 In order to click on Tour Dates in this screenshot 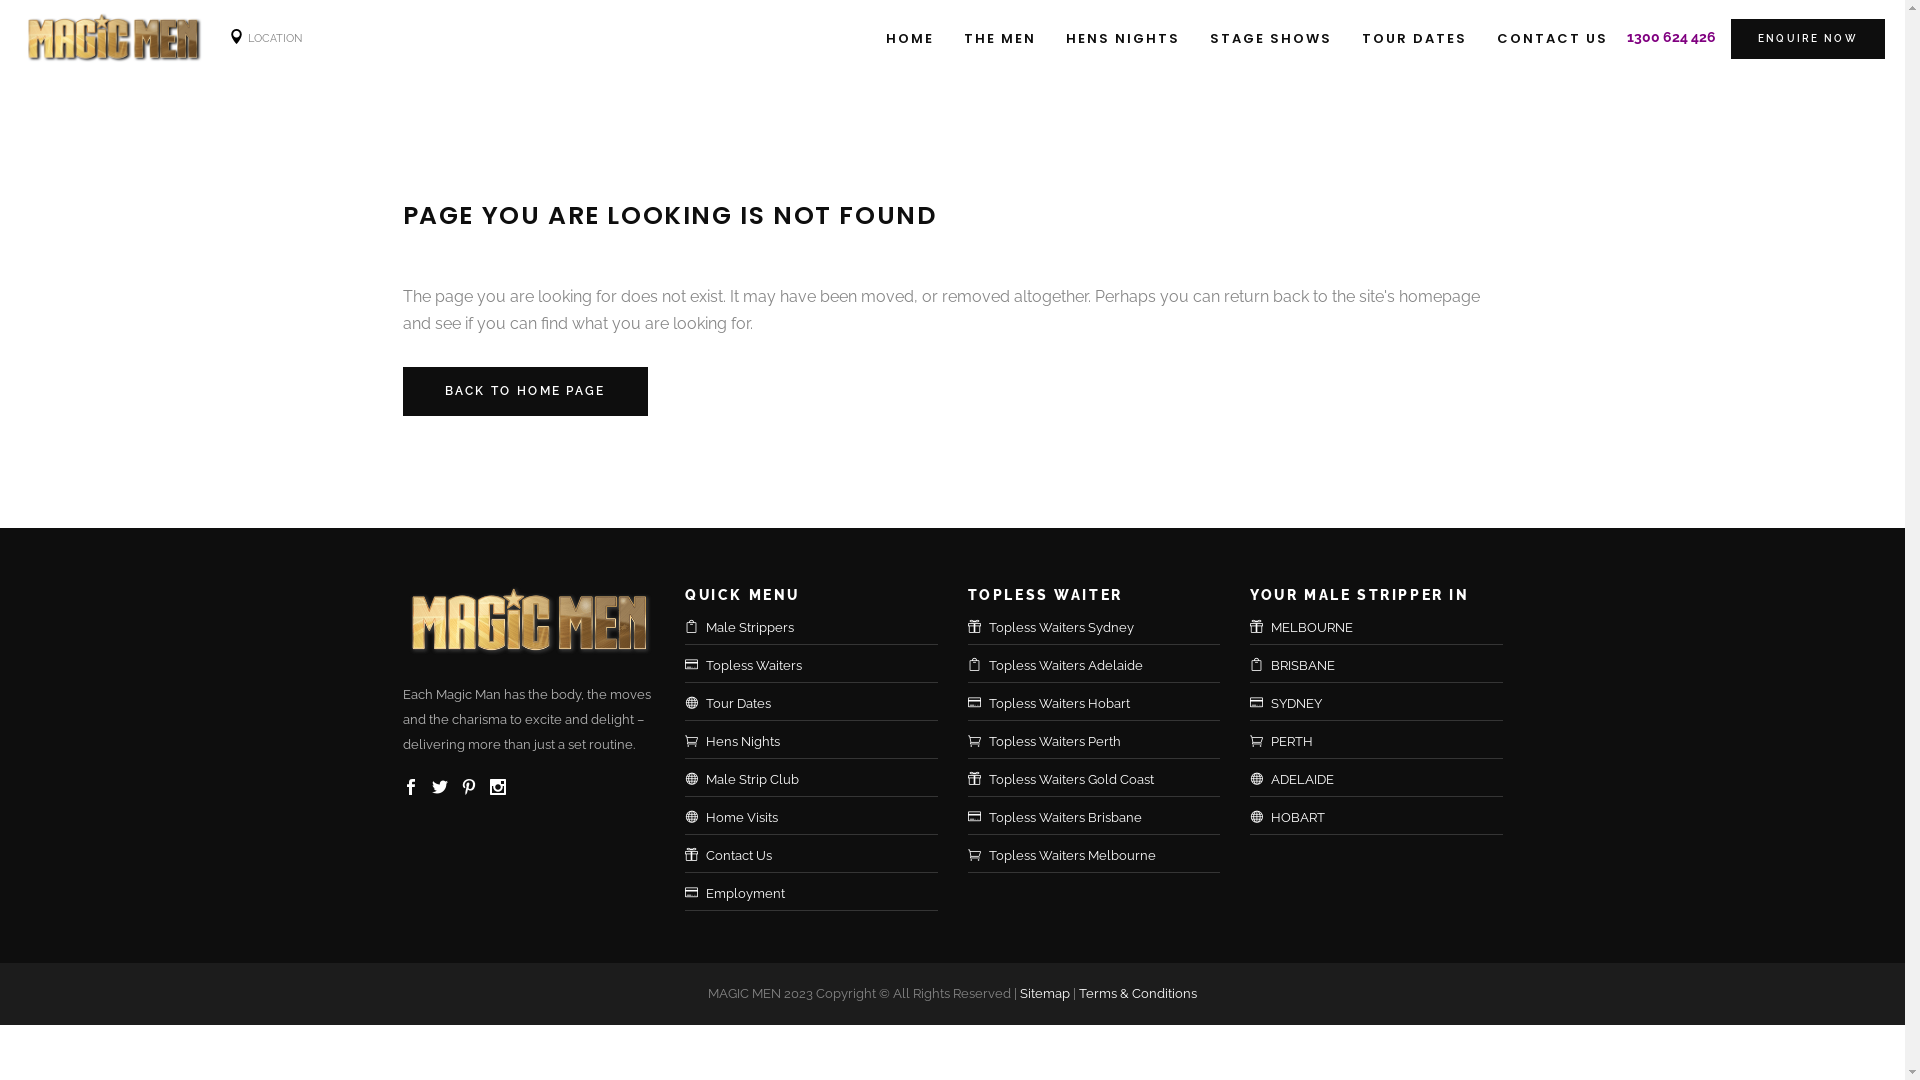, I will do `click(822, 704)`.